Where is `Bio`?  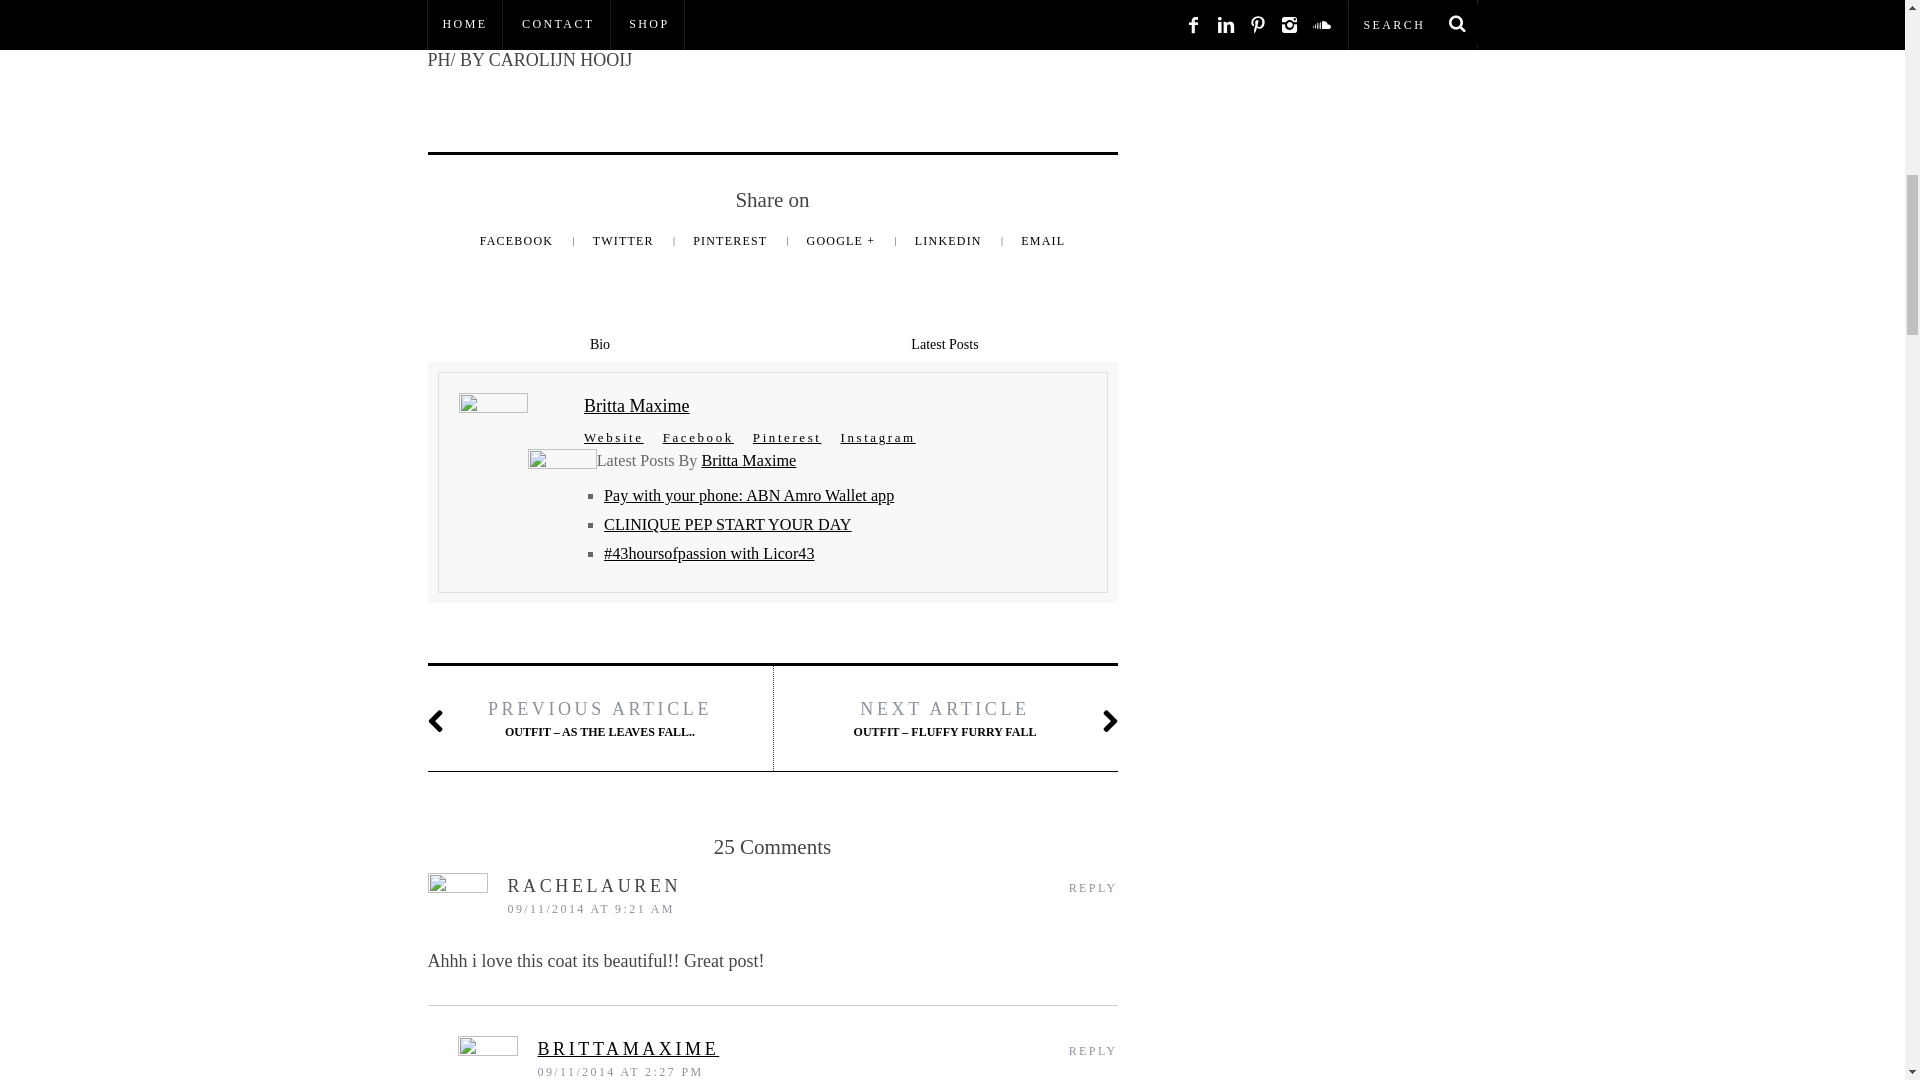 Bio is located at coordinates (600, 344).